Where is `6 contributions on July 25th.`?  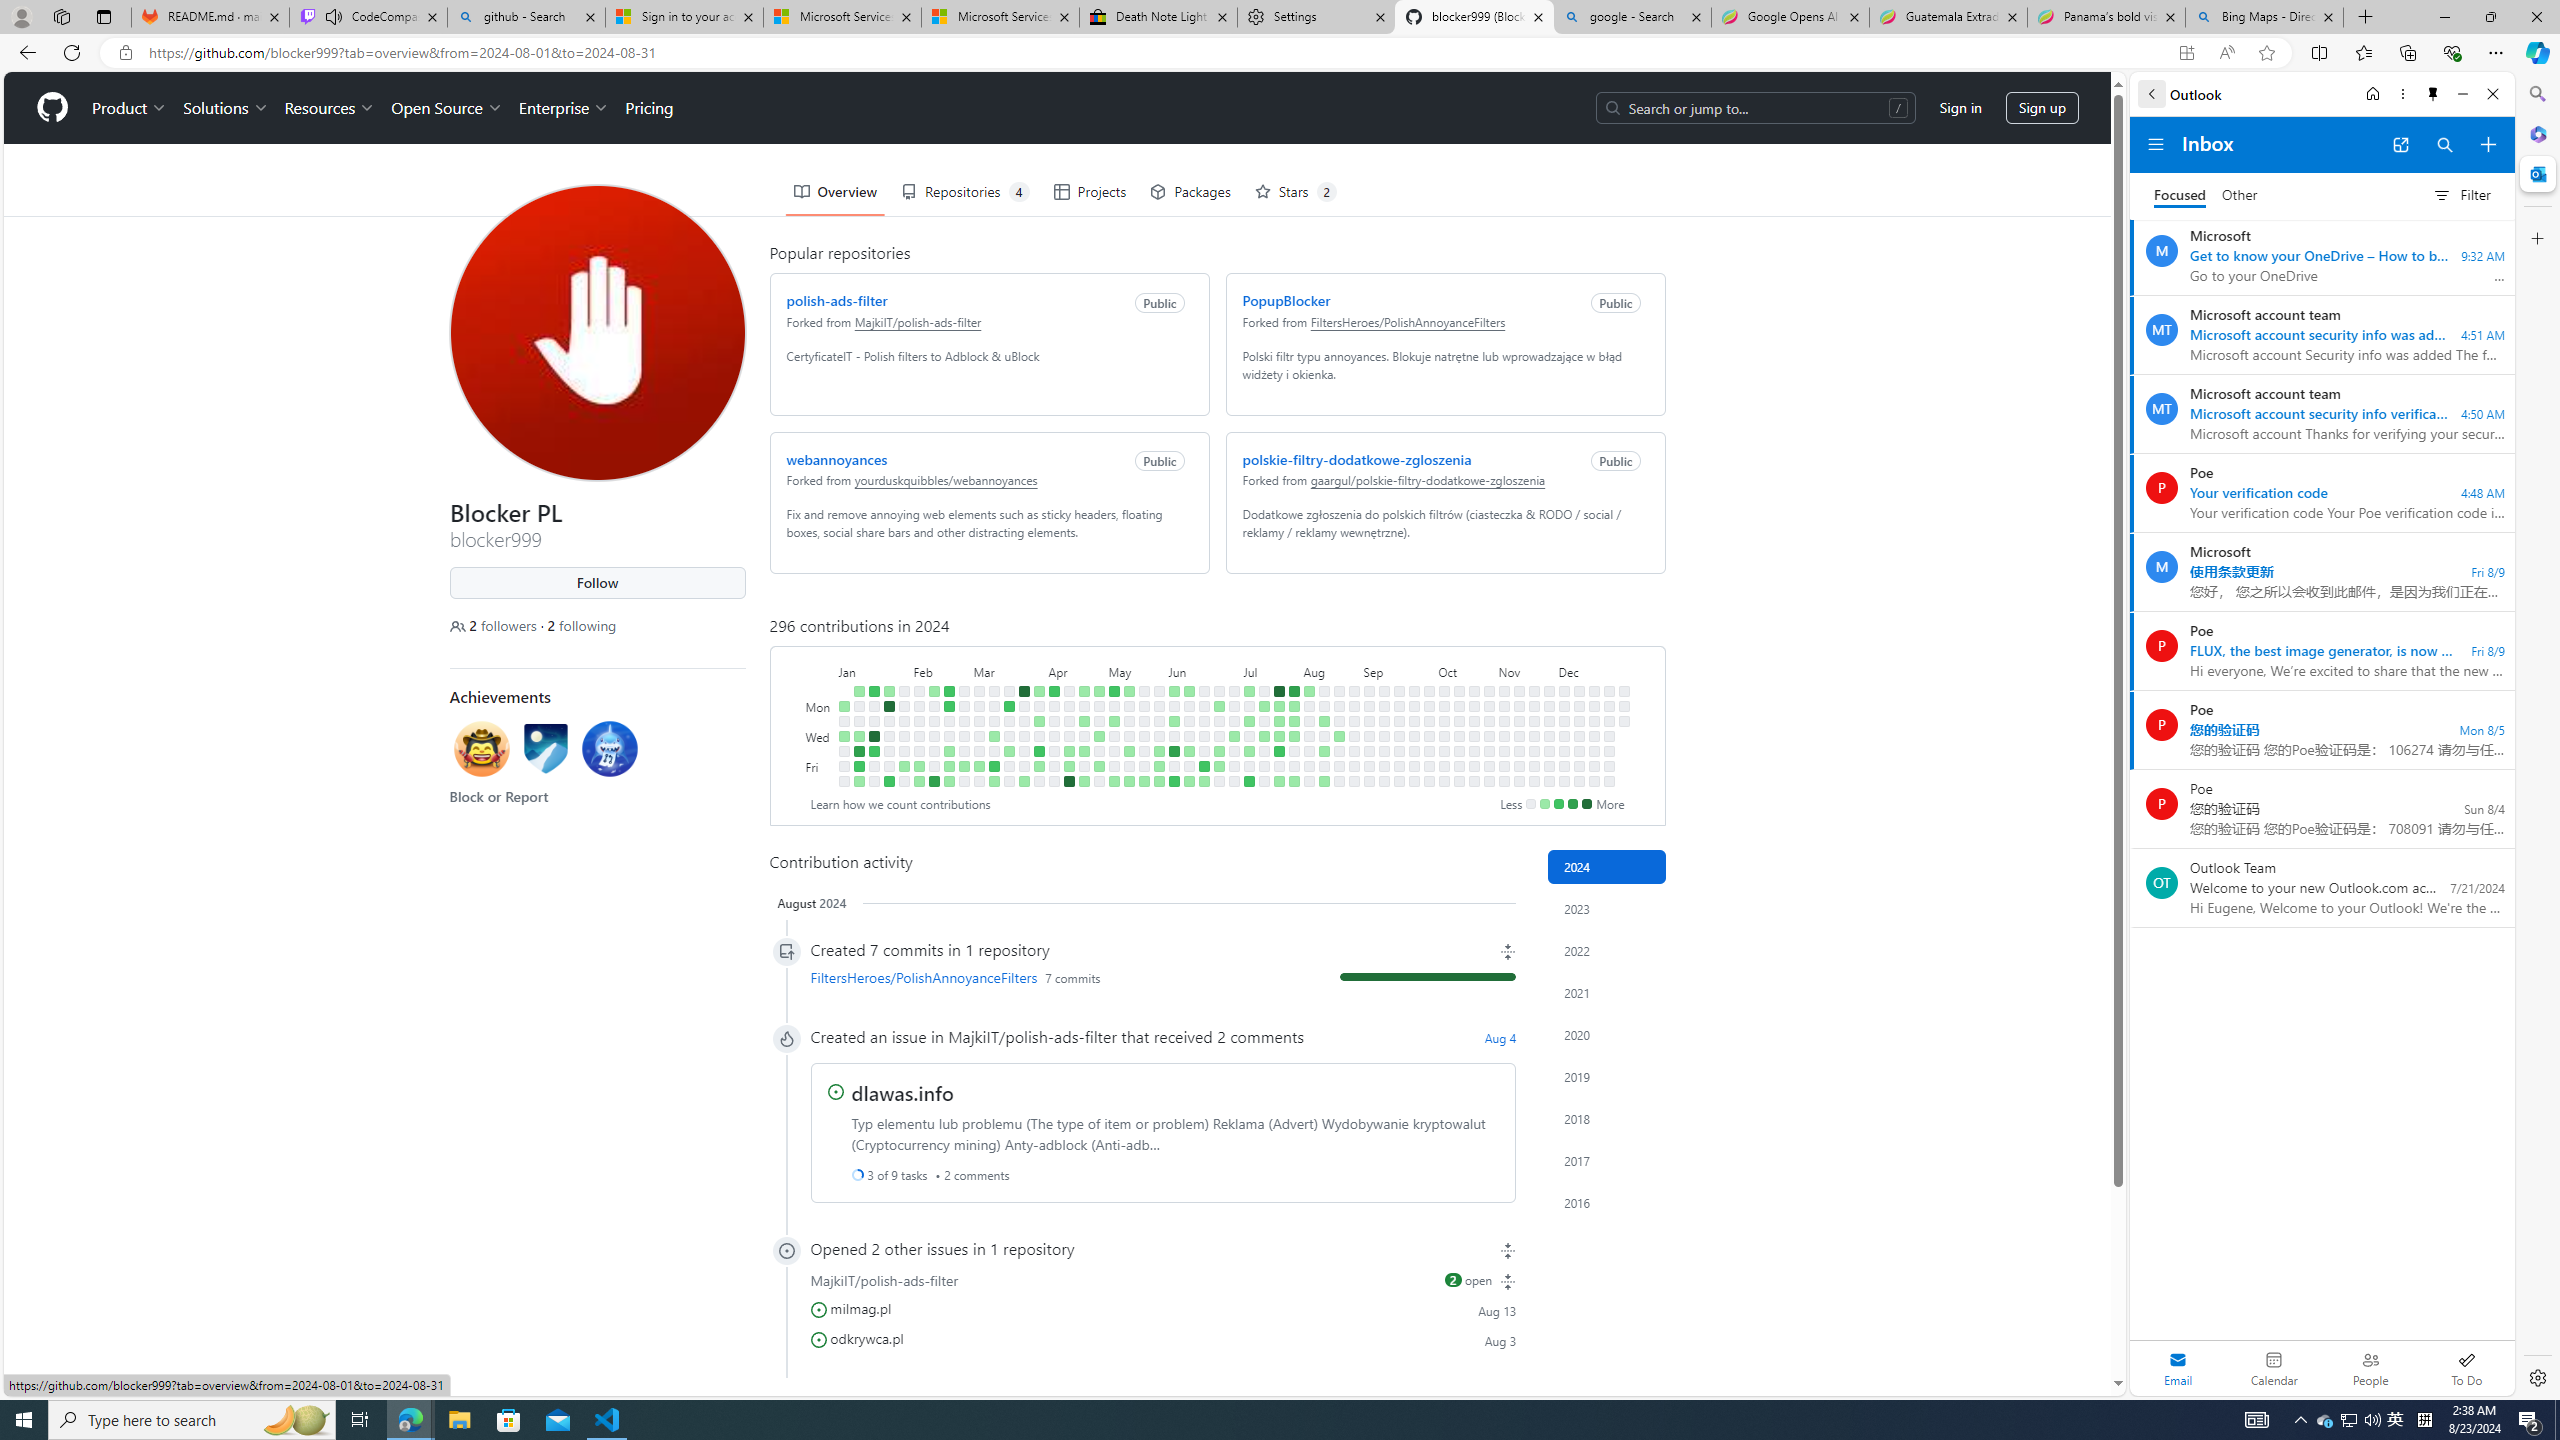
6 contributions on July 25th. is located at coordinates (1278, 751).